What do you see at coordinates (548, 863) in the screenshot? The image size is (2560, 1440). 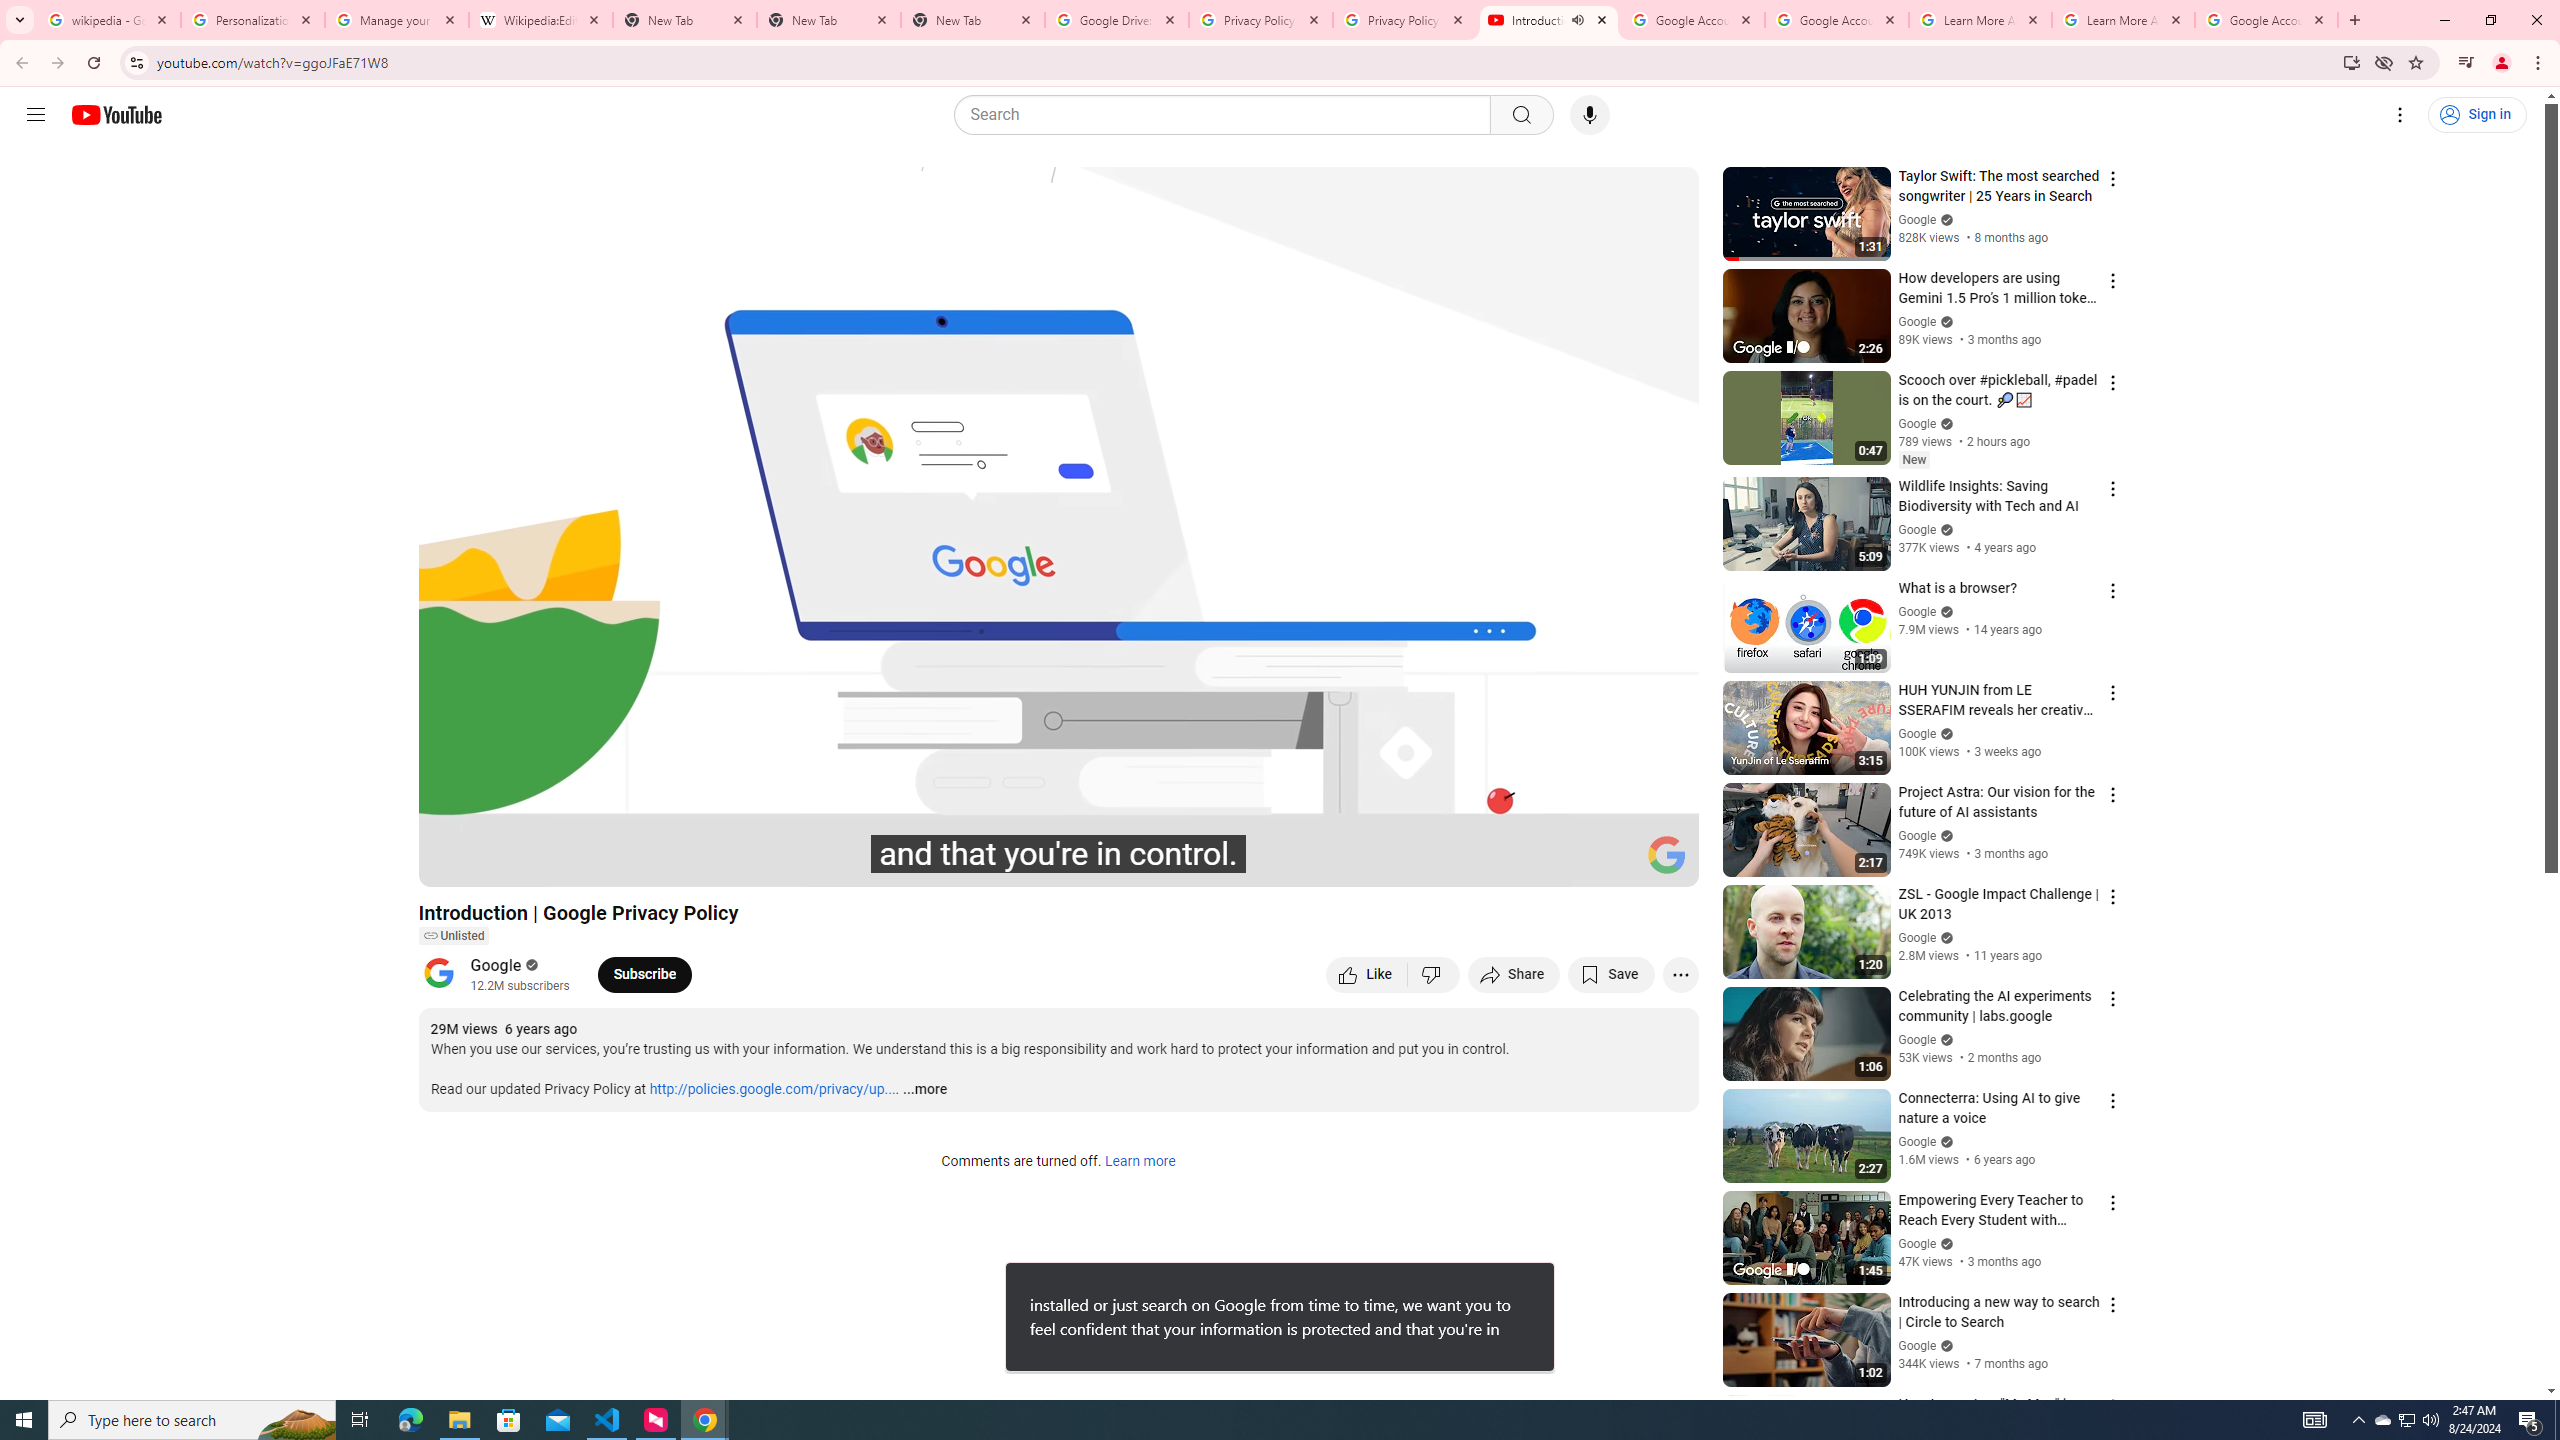 I see `Mute (m)` at bounding box center [548, 863].